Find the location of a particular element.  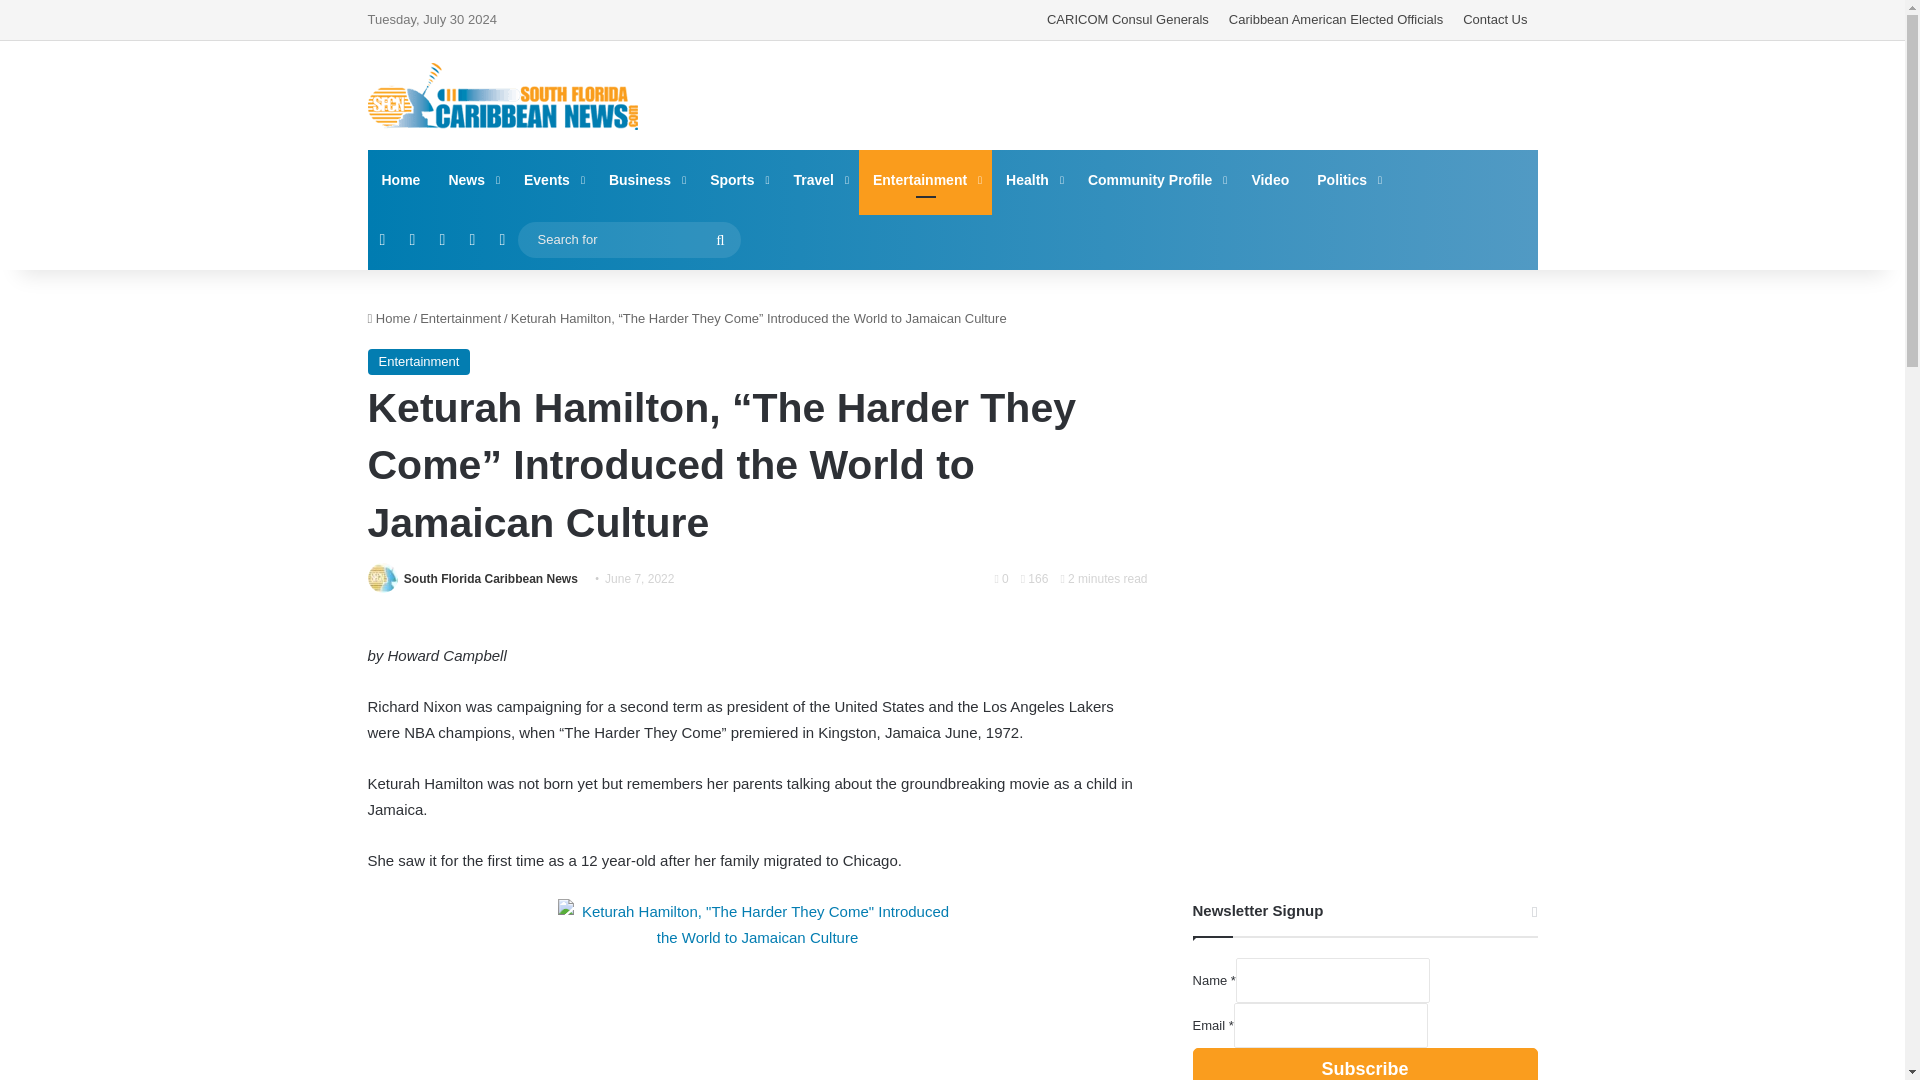

Caribbean American Elected Officials is located at coordinates (1336, 20).